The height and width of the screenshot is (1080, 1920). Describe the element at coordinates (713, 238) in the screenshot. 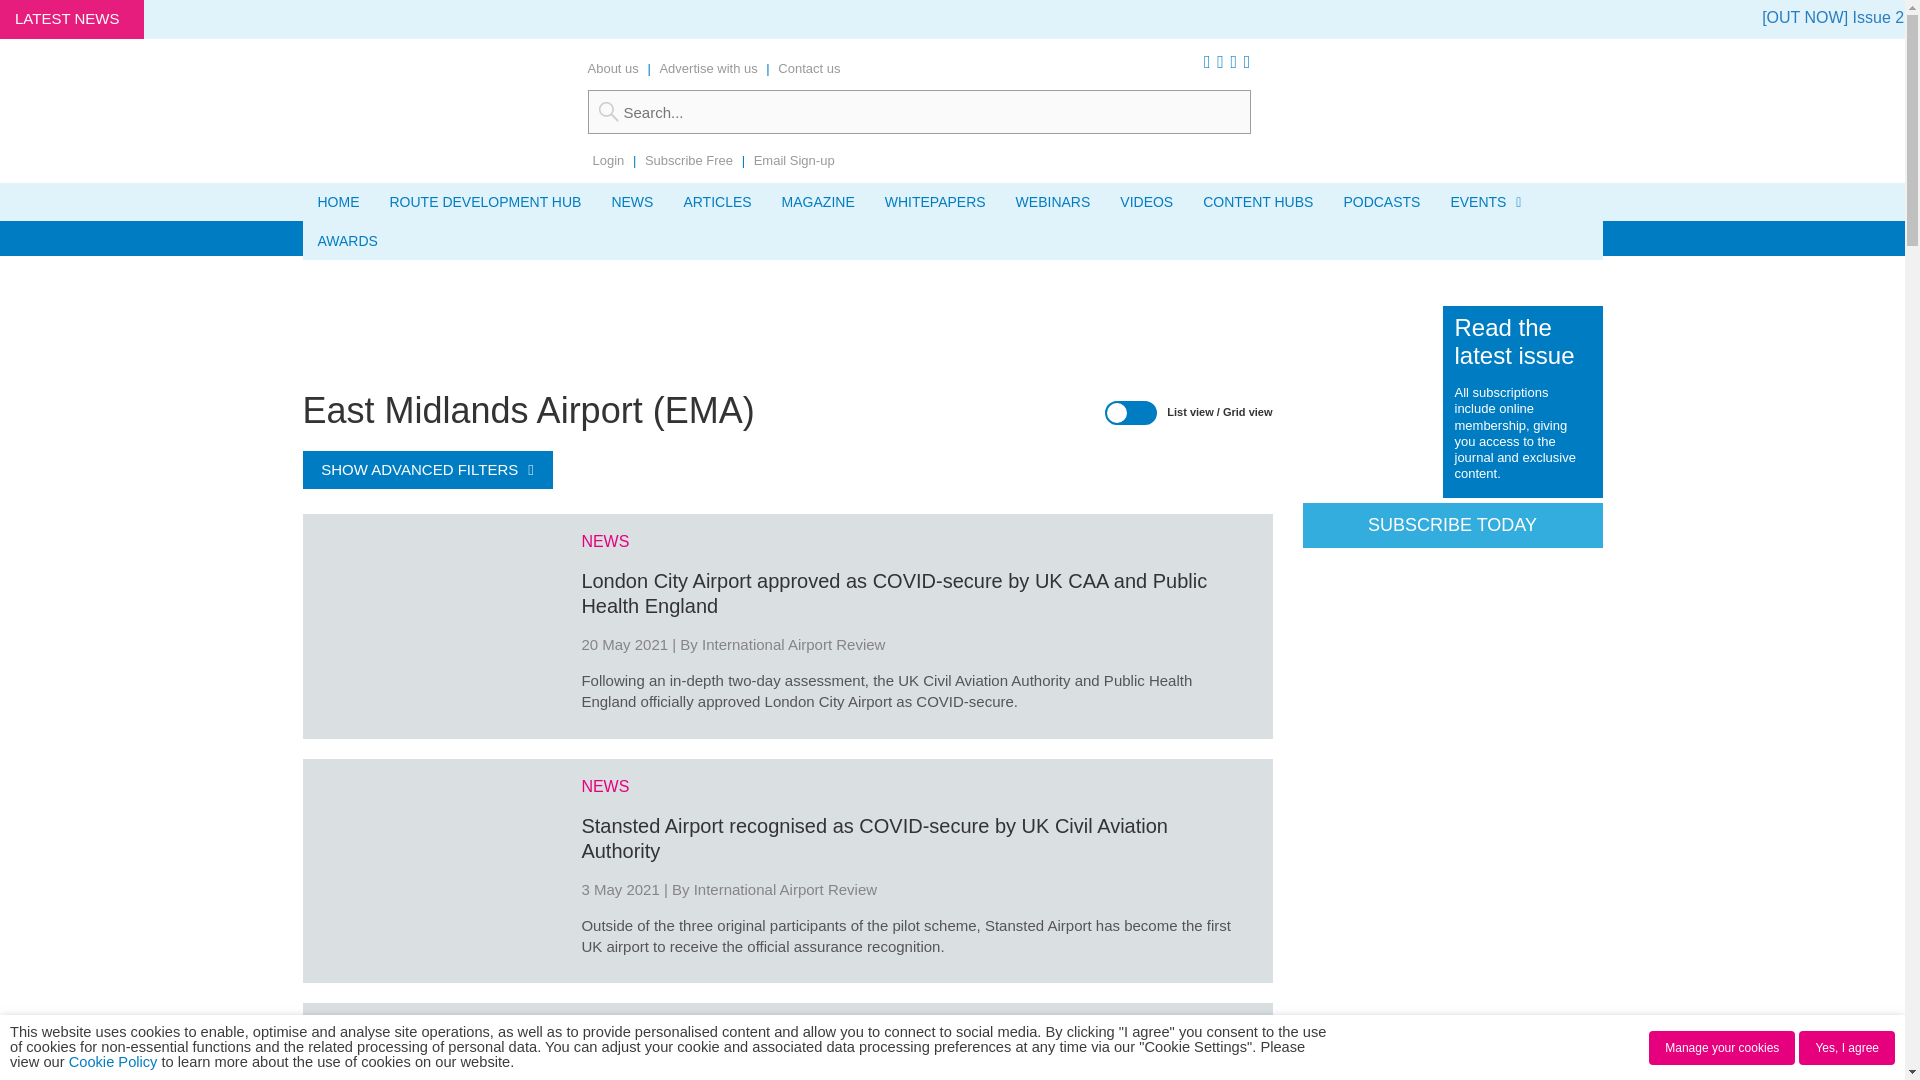

I see `ENVIRONMENT` at that location.